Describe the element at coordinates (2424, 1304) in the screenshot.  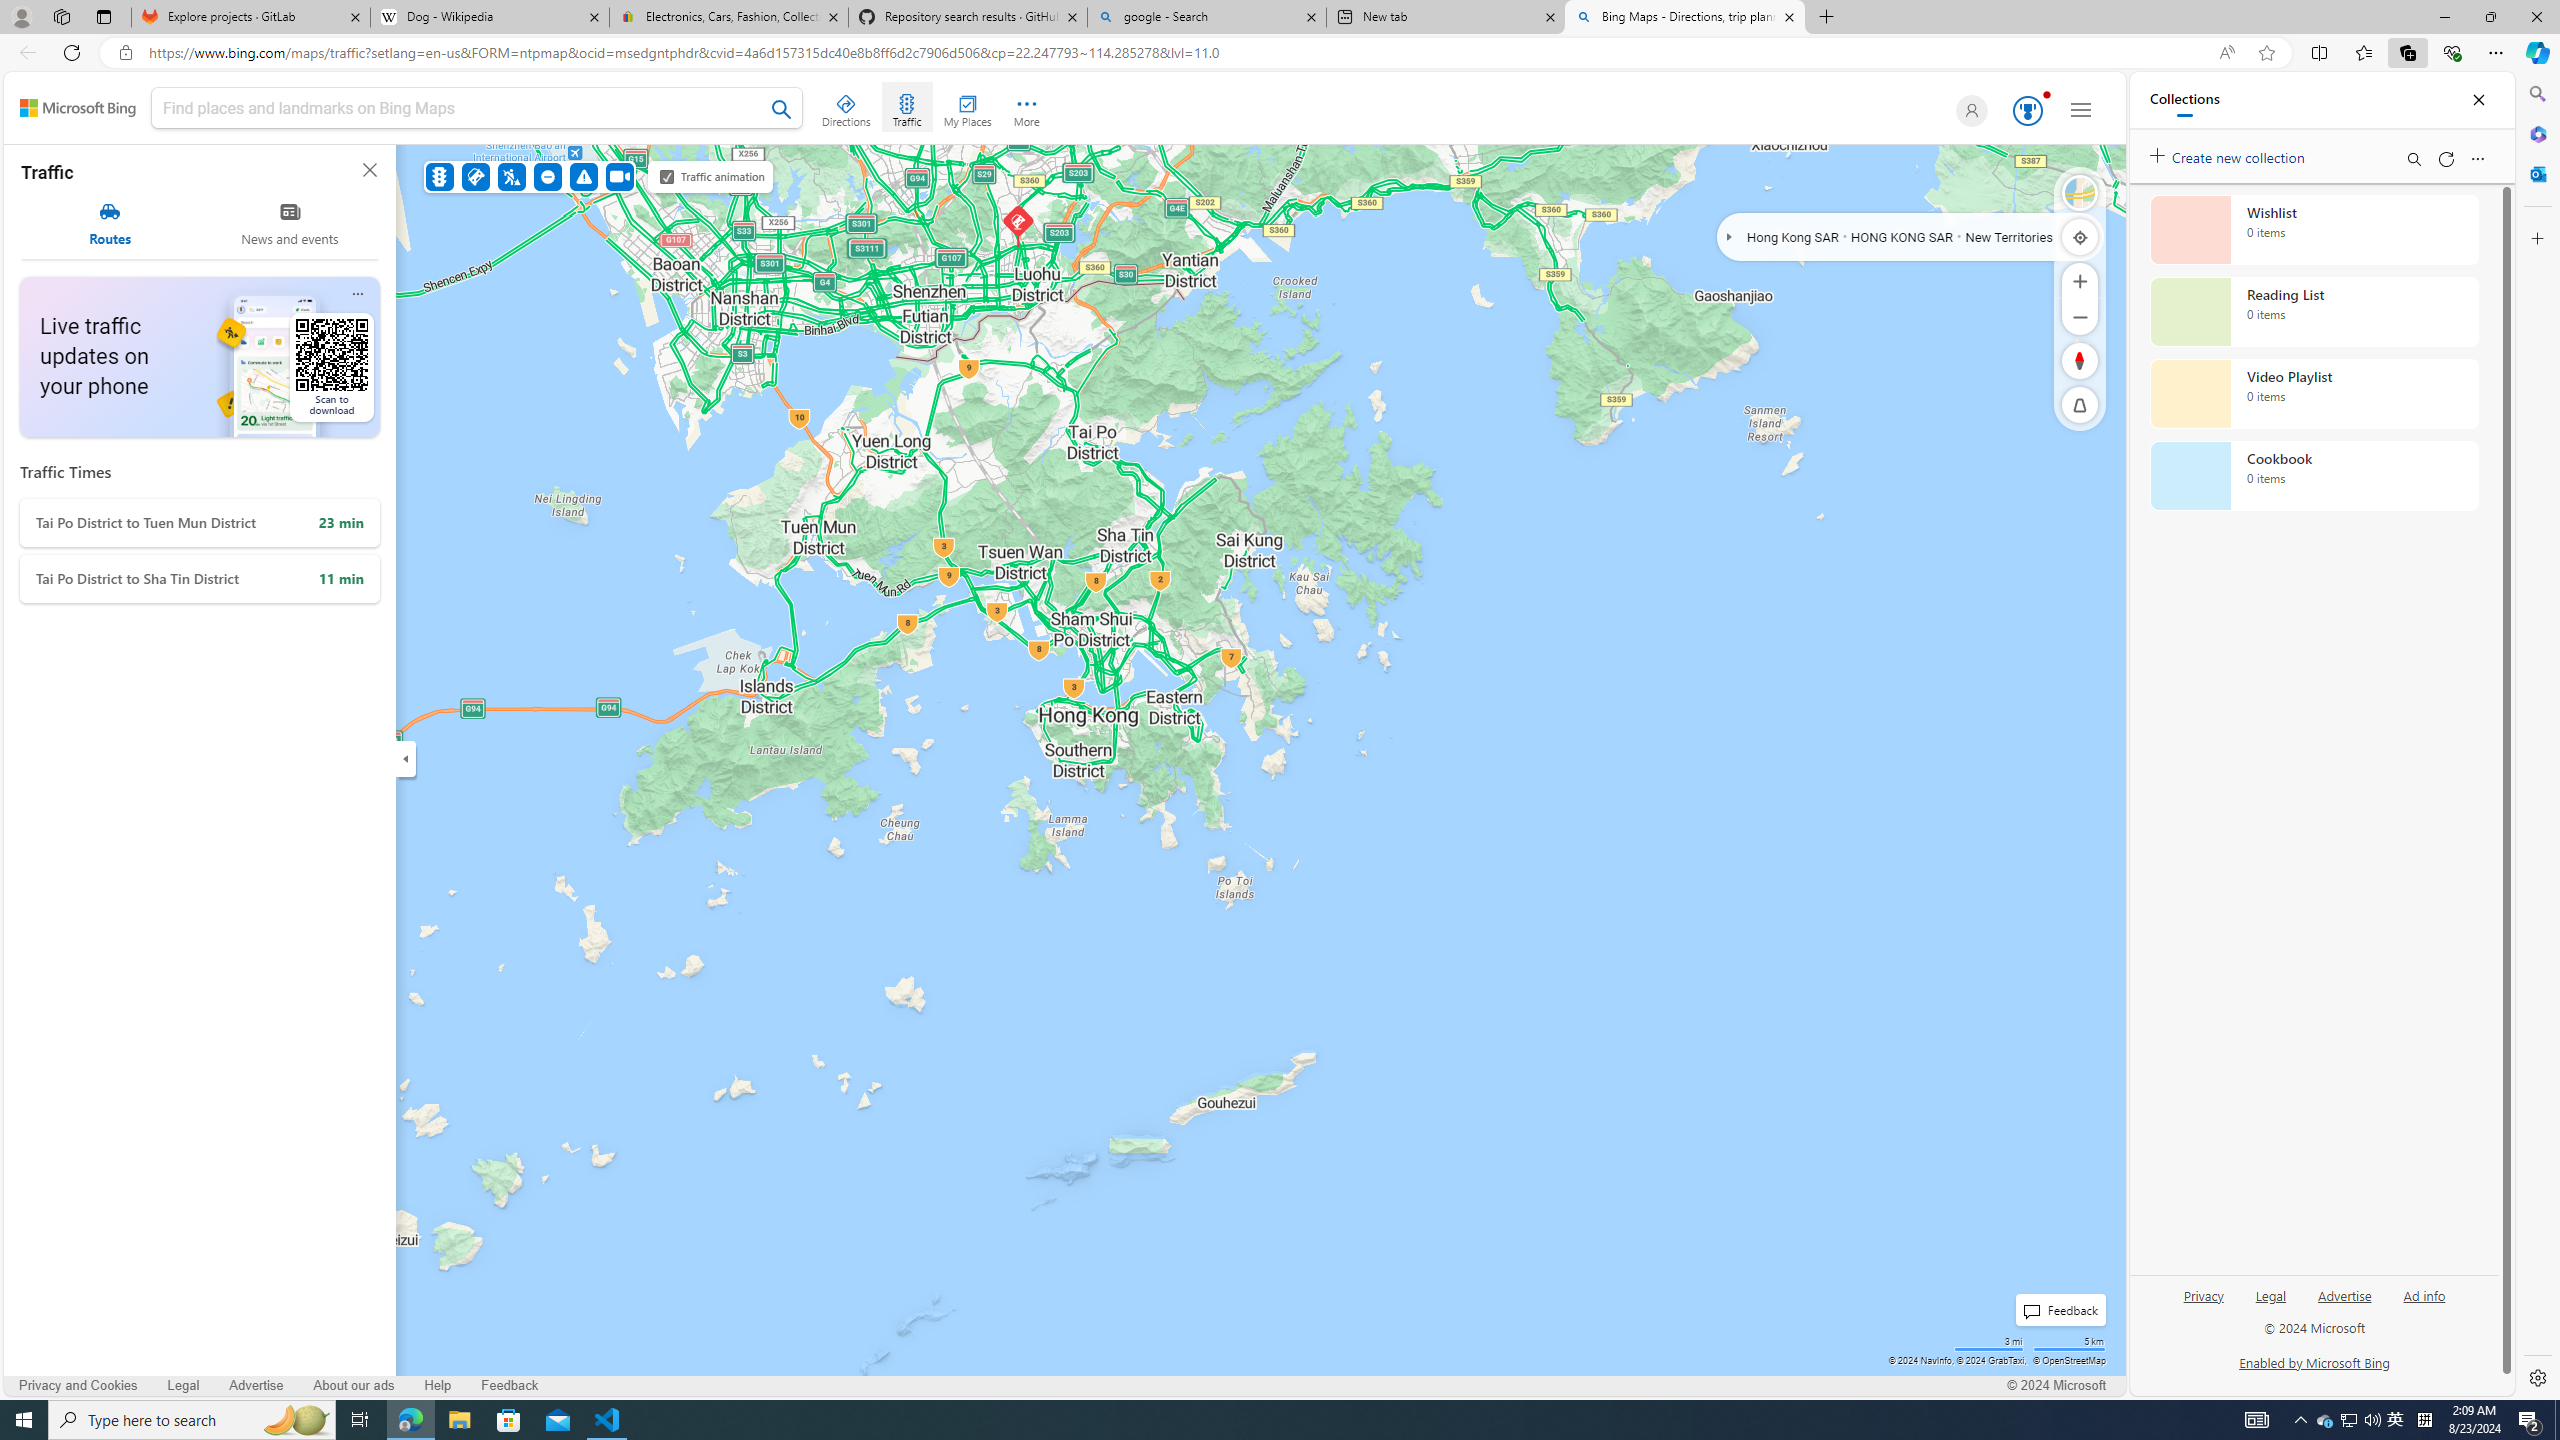
I see `Ad info` at that location.